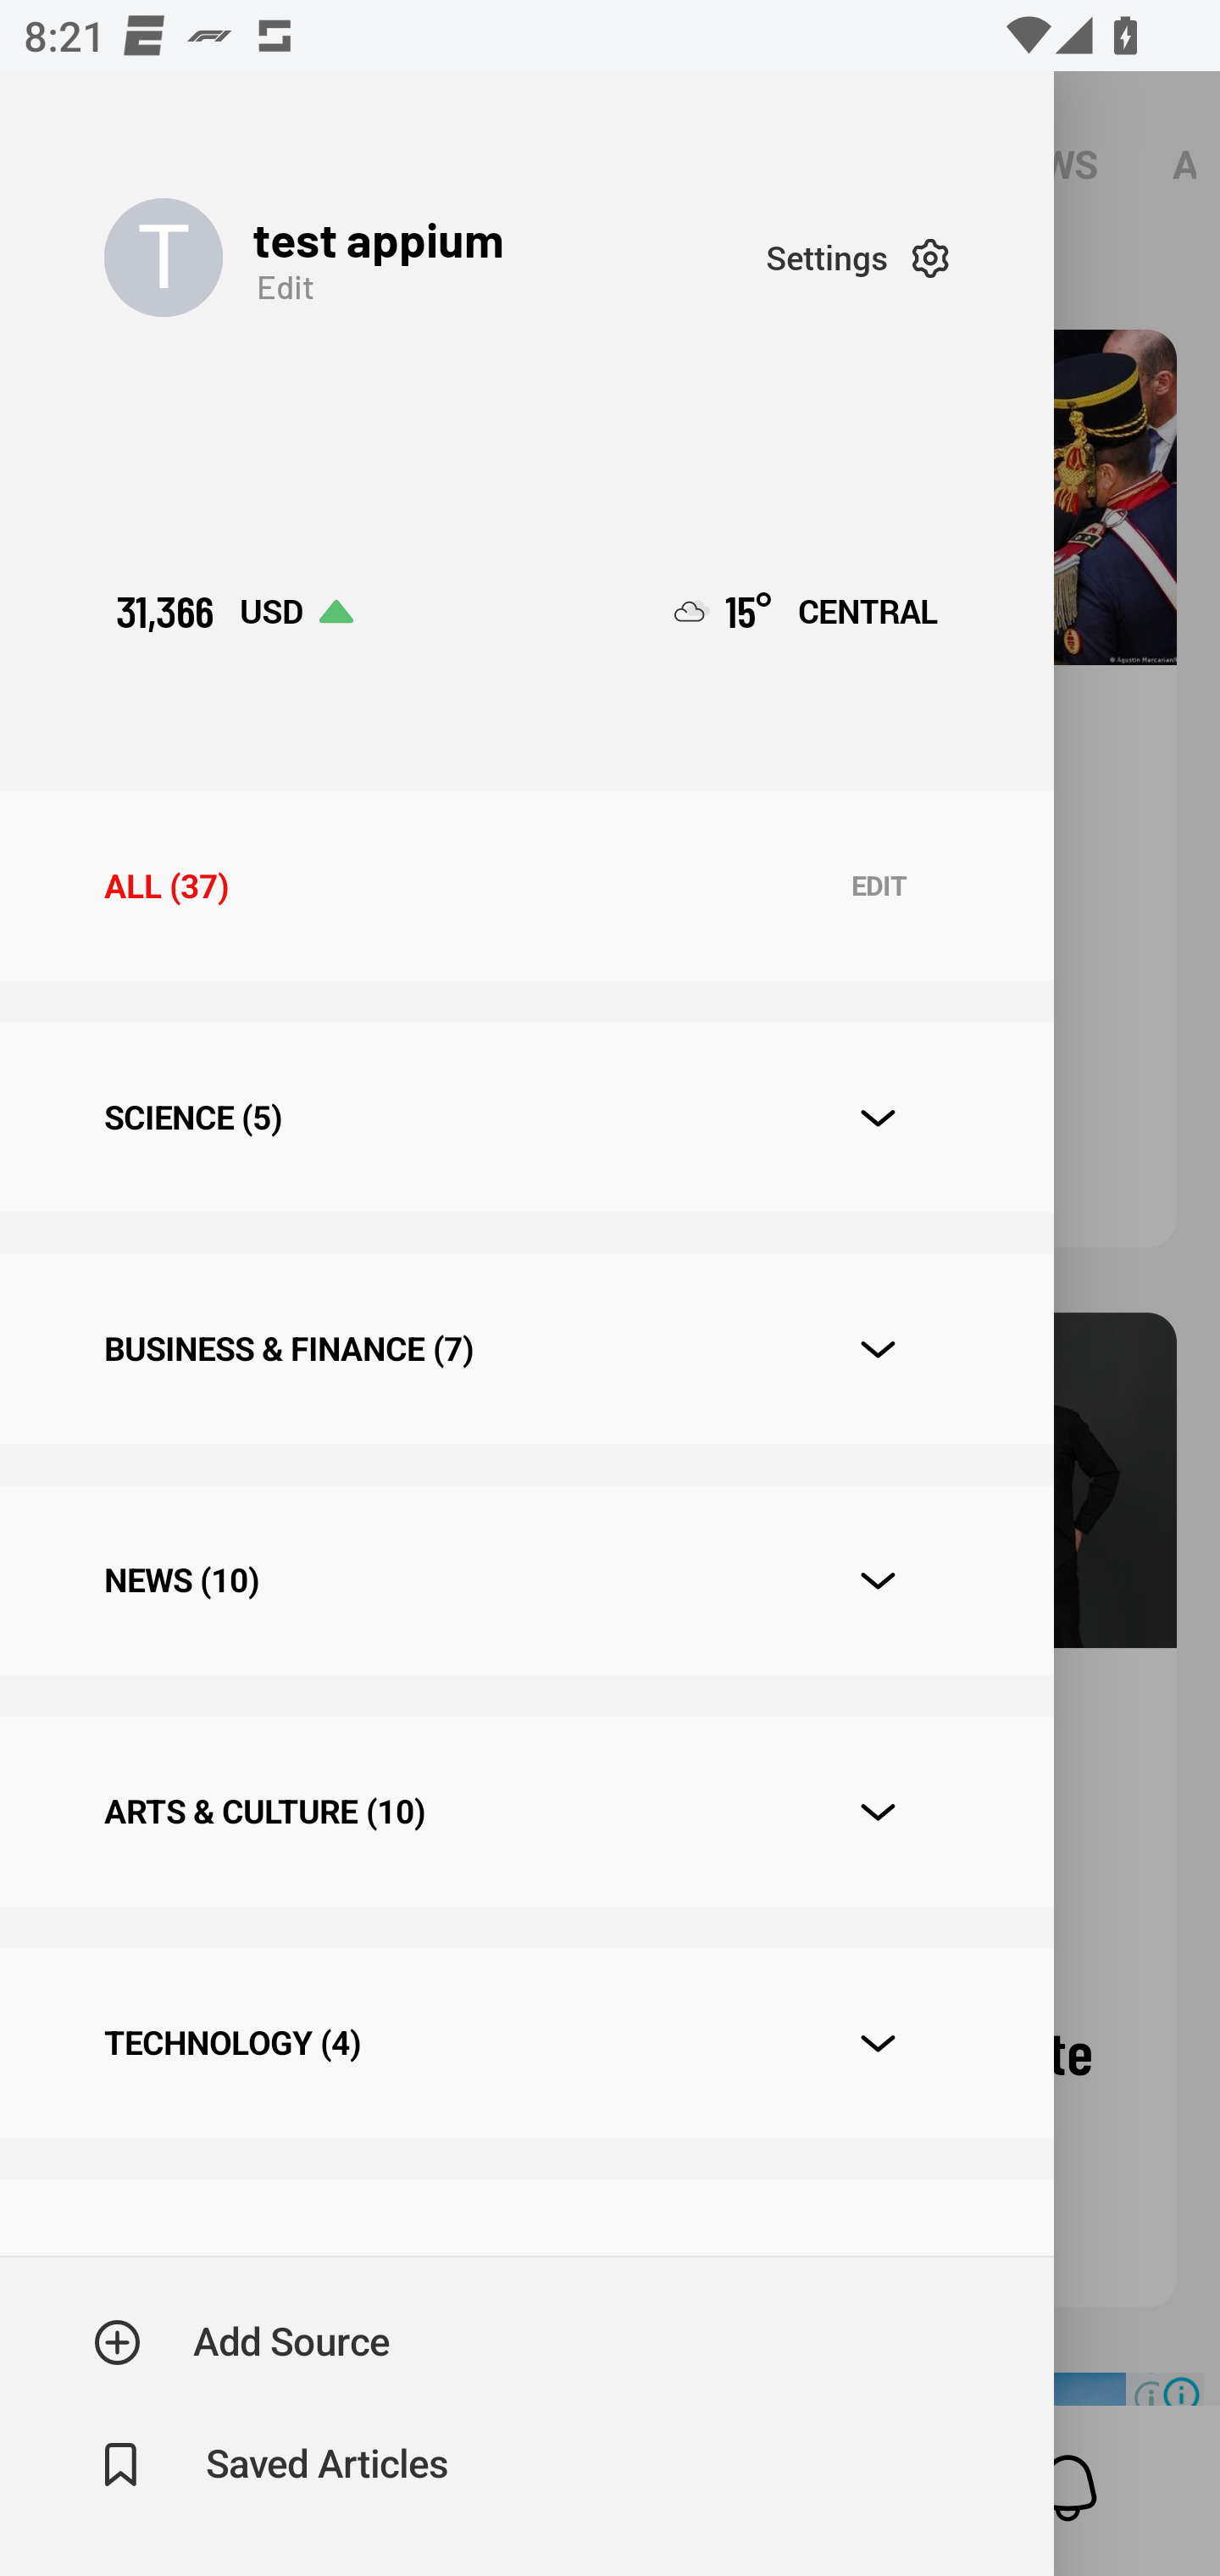  I want to click on Open Content Store Add Source, so click(242, 2342).